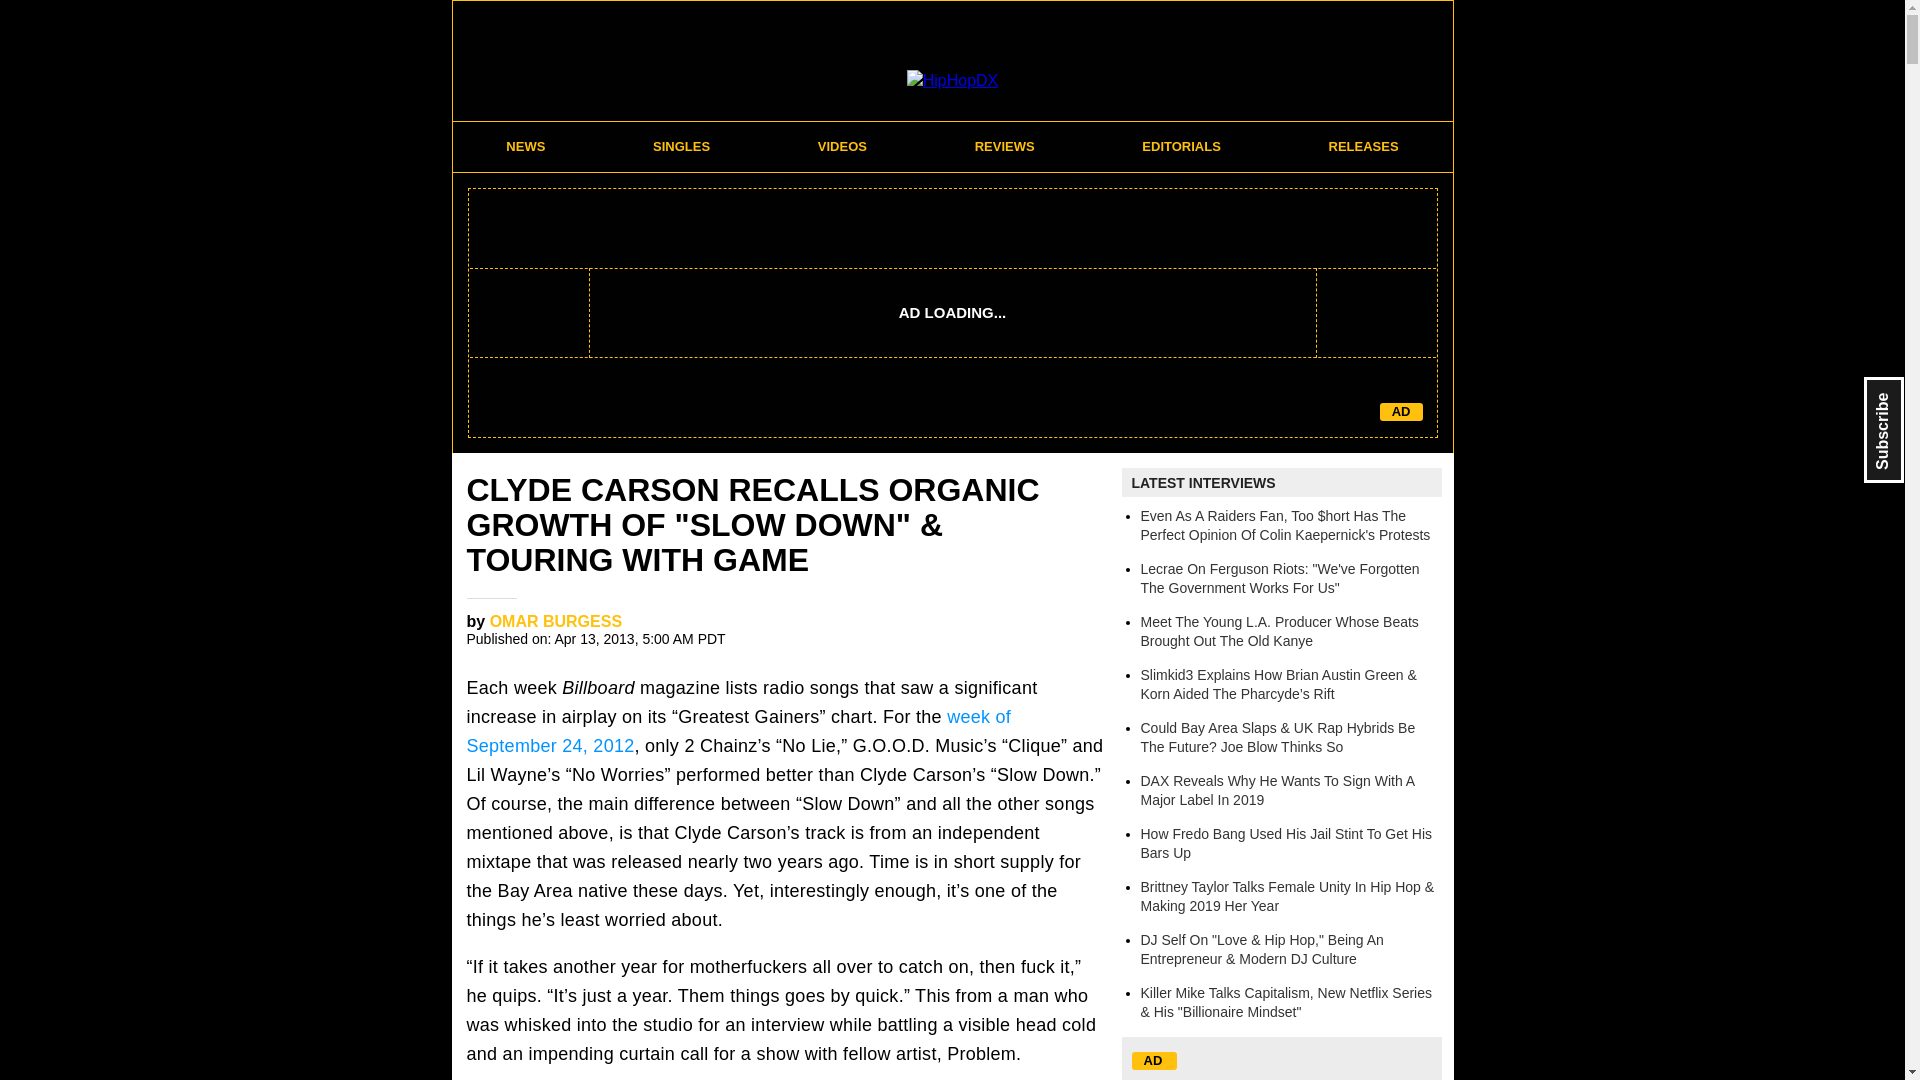  I want to click on week of September 24, 2012, so click(738, 732).